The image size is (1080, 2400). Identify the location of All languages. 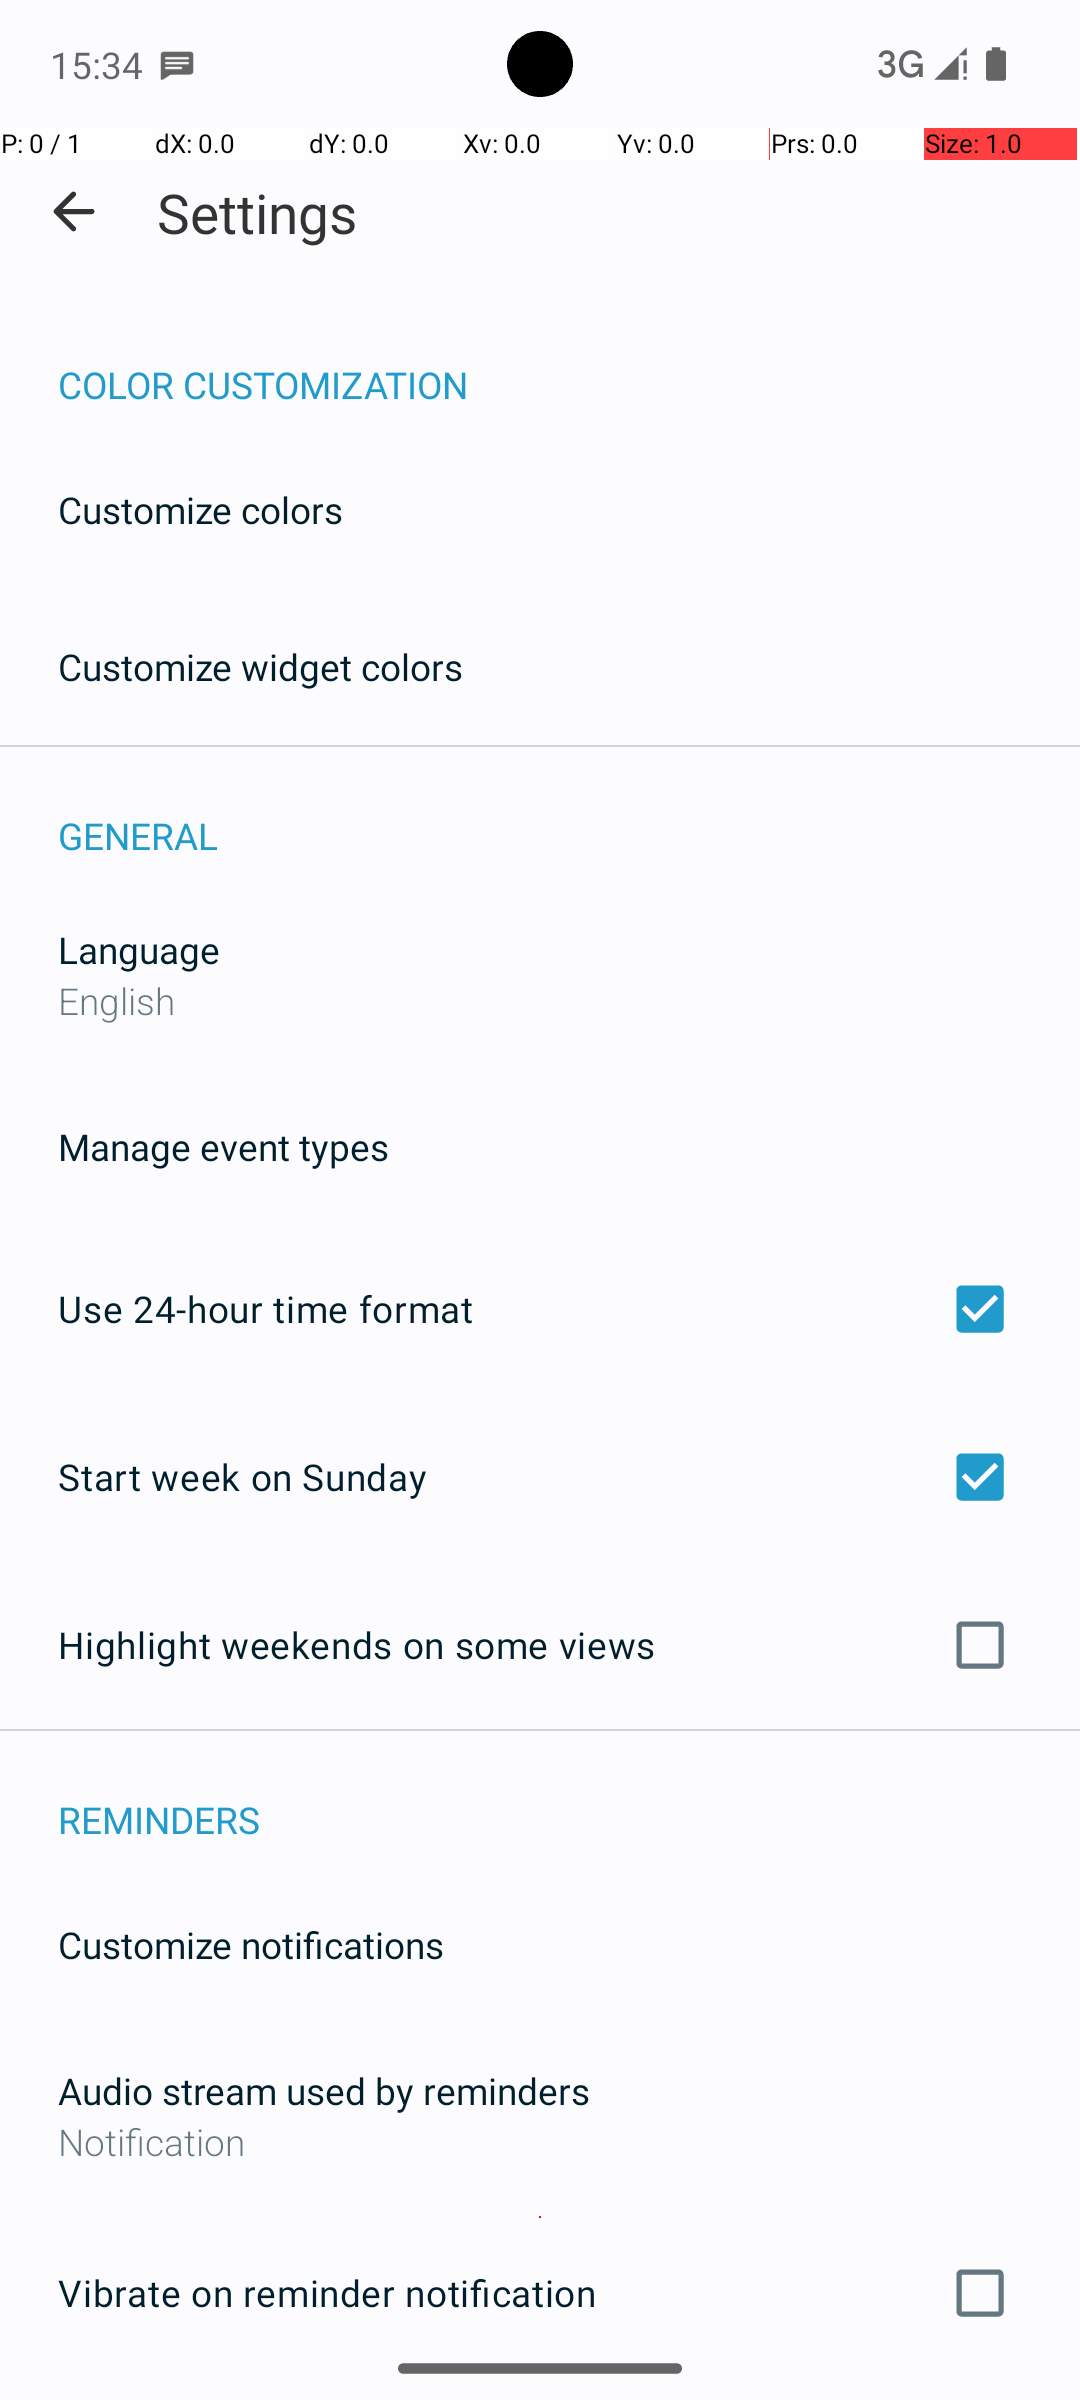
(540, 1698).